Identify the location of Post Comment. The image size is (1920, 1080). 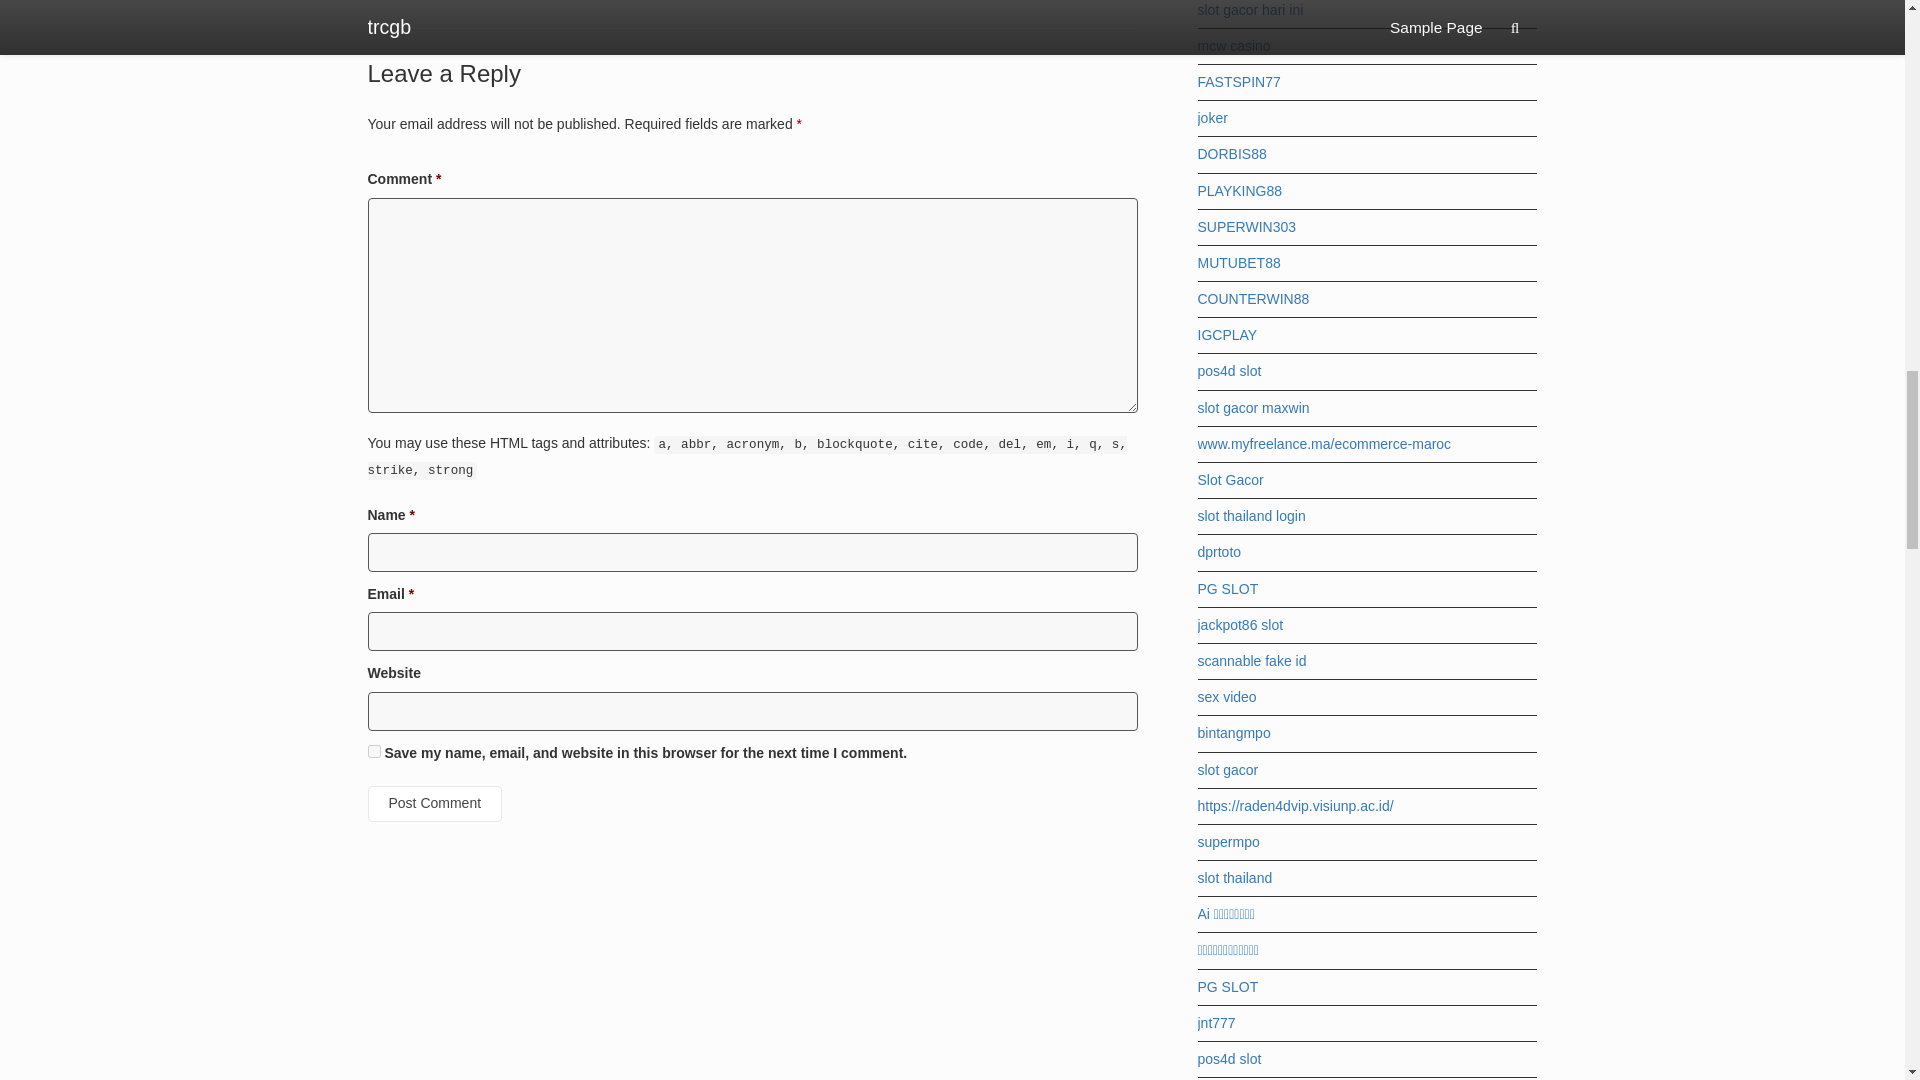
(436, 804).